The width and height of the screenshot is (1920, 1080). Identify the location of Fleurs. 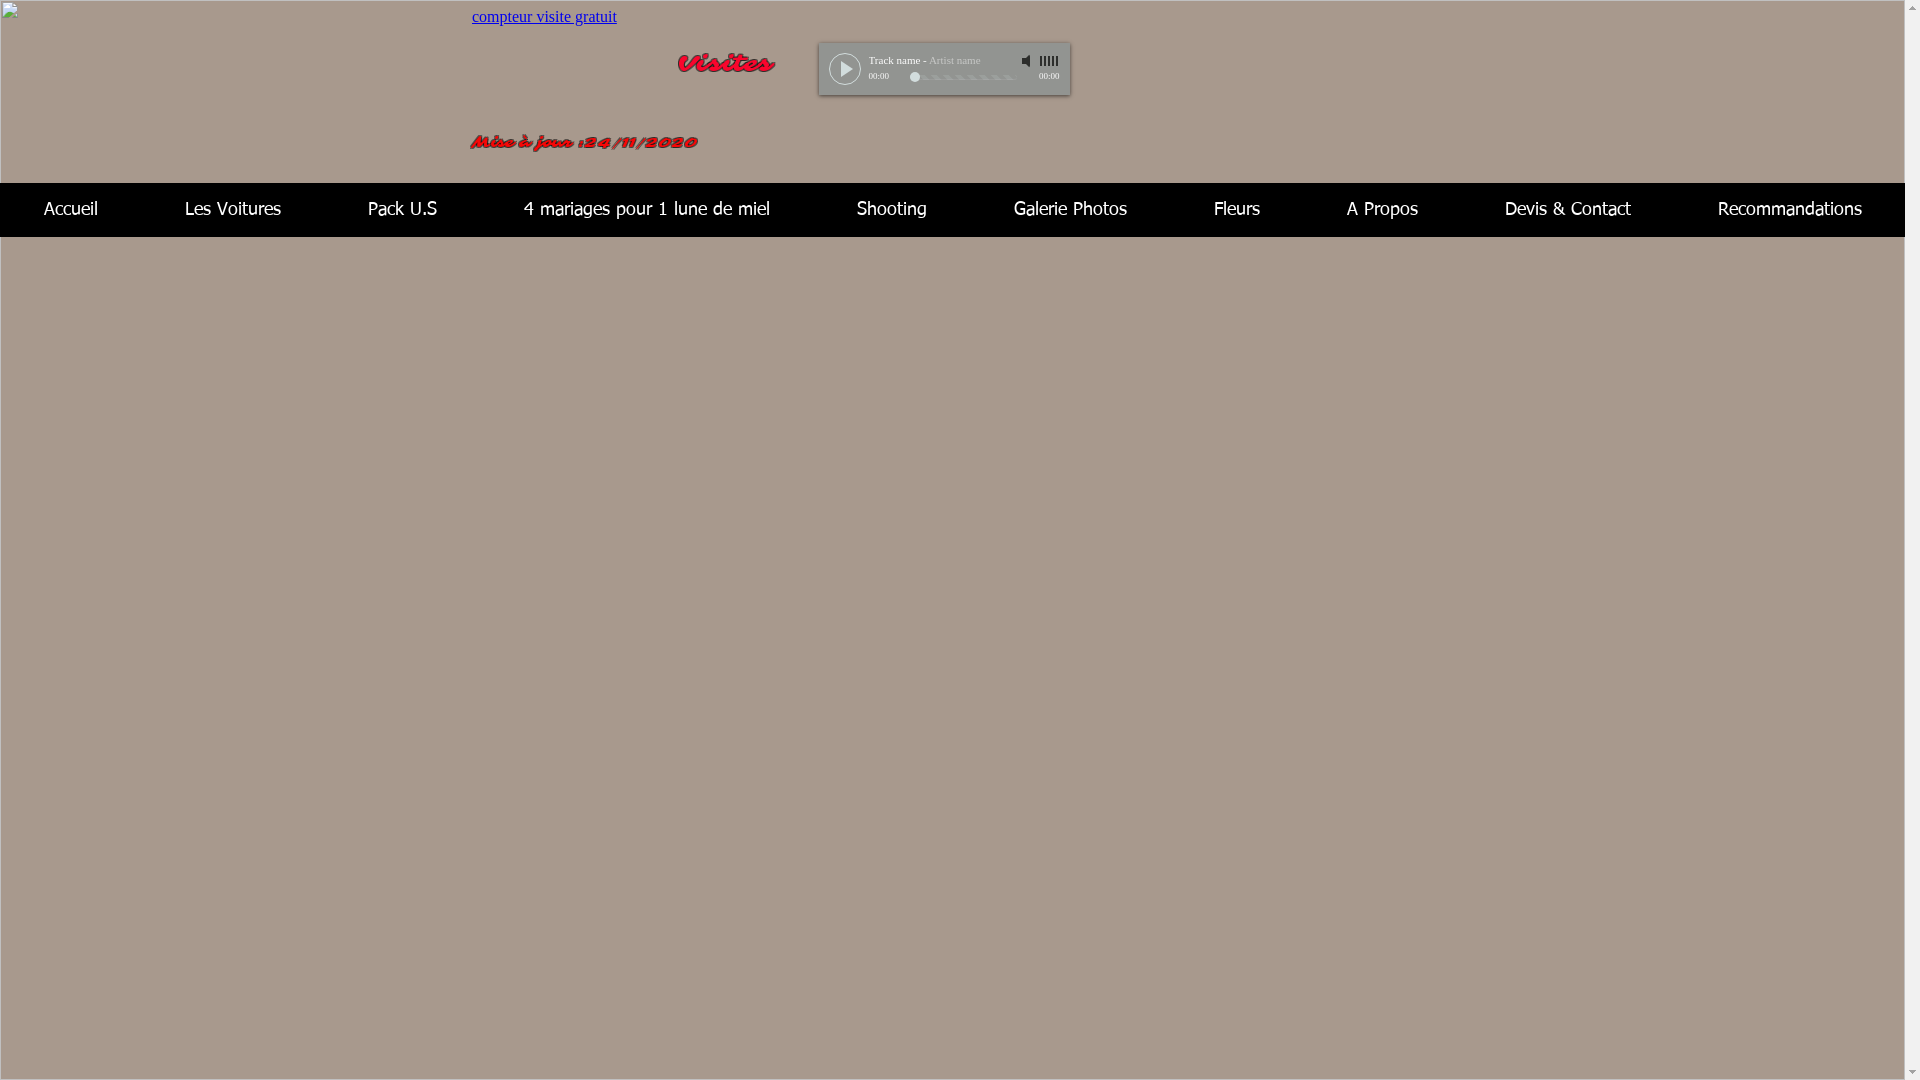
(1236, 210).